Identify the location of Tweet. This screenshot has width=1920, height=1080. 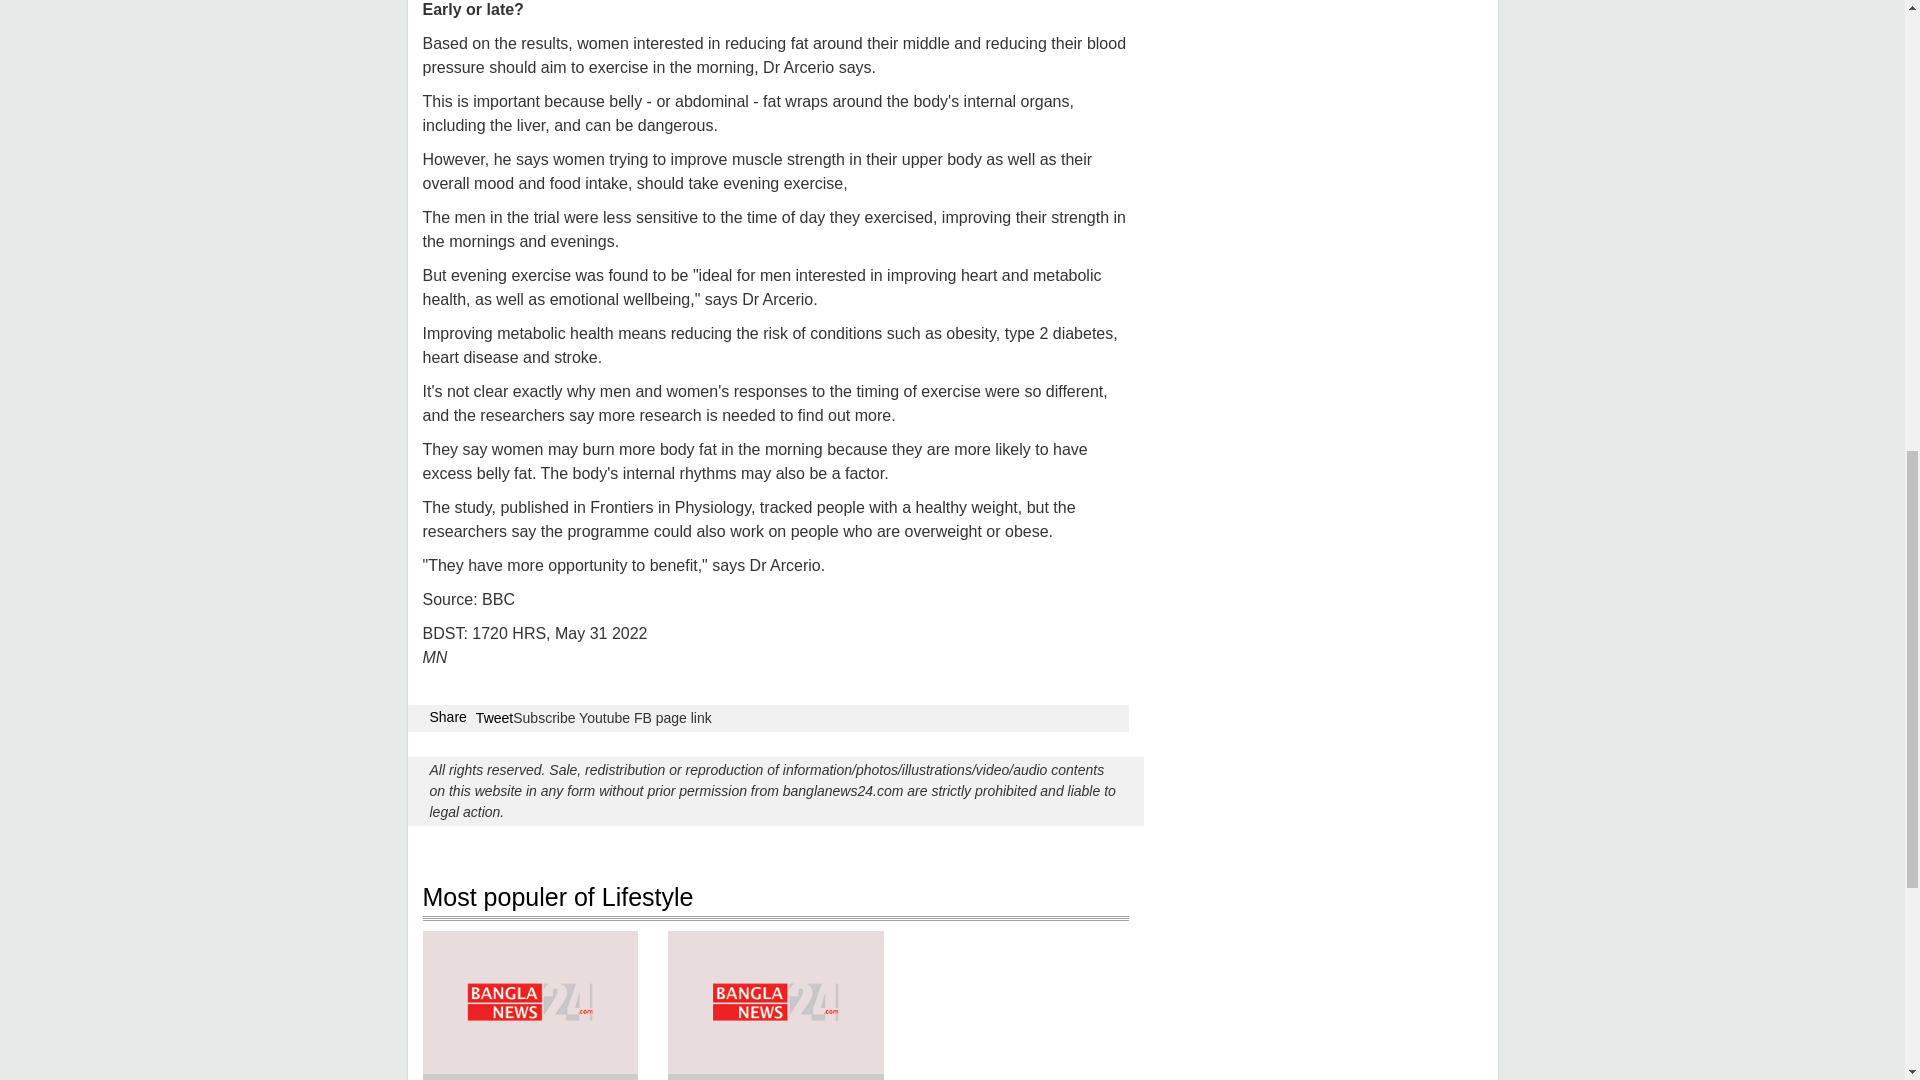
(494, 718).